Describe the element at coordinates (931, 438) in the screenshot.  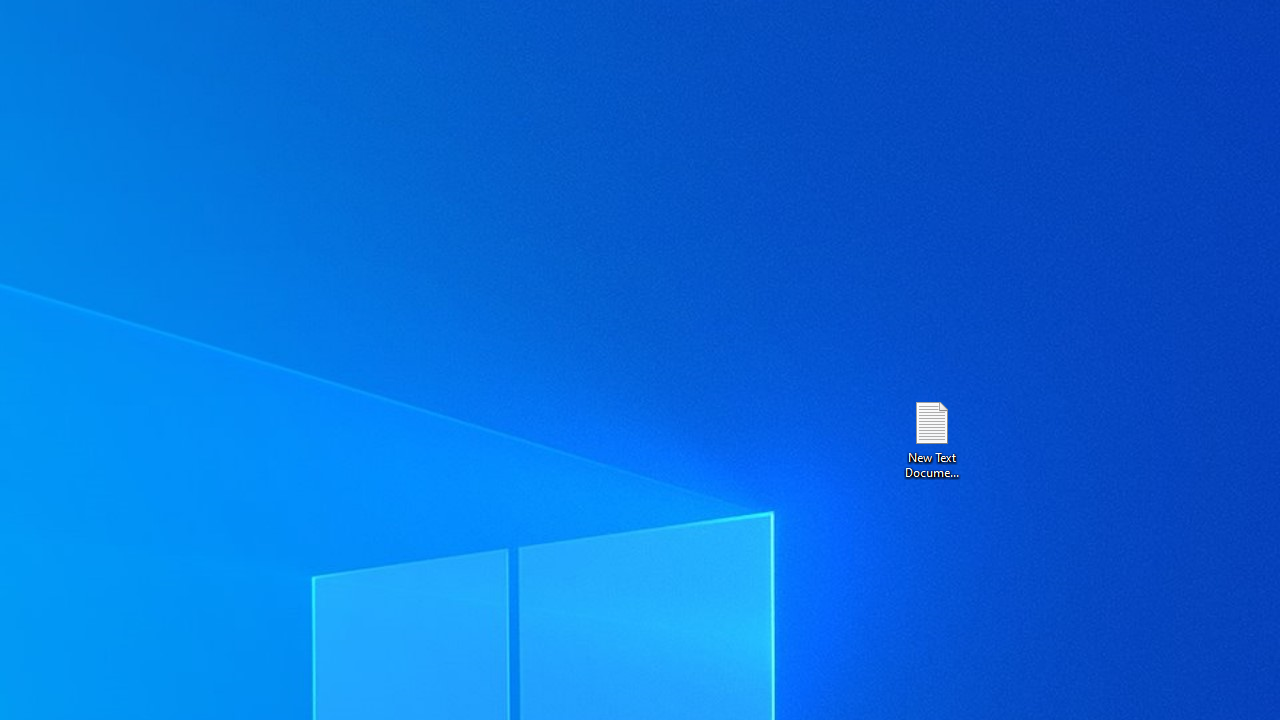
I see `New Text Document (2)` at that location.